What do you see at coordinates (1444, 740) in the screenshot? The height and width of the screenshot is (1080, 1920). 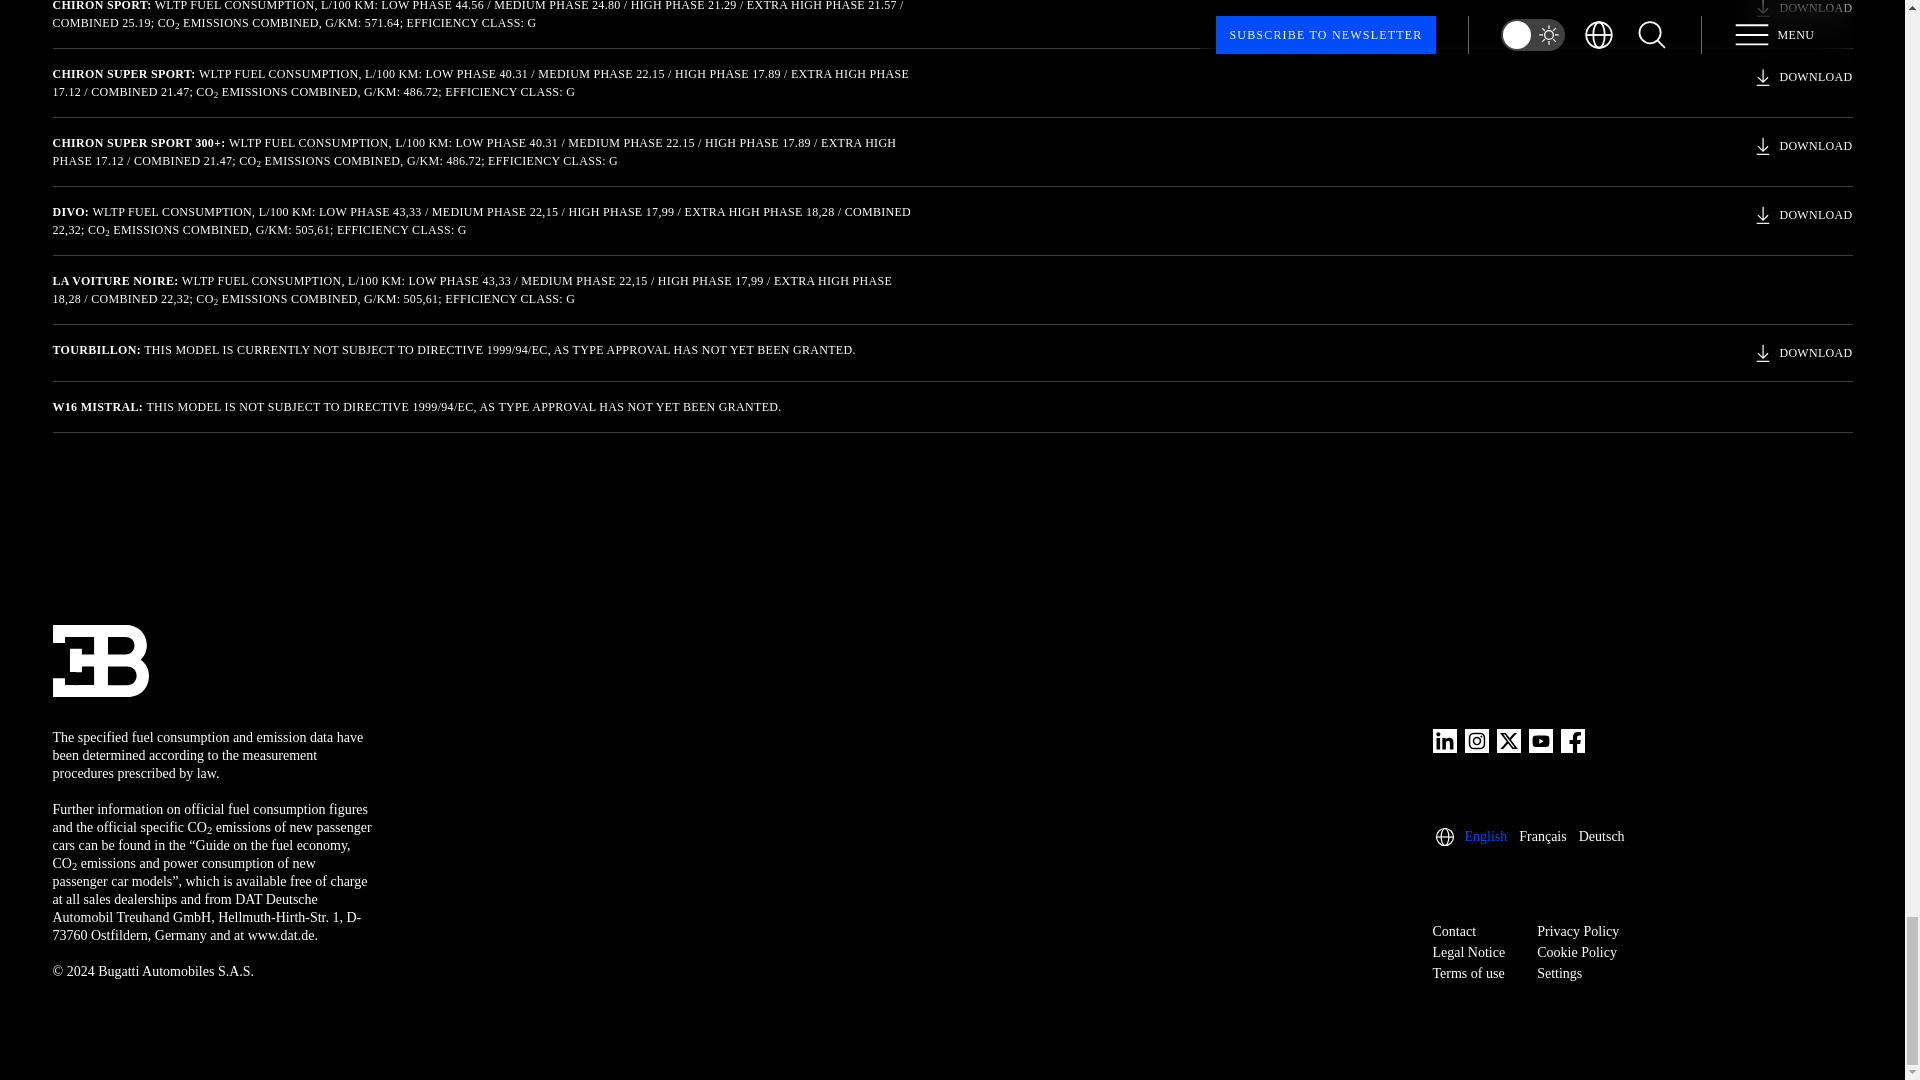 I see `Bugatti on Linkedin` at bounding box center [1444, 740].